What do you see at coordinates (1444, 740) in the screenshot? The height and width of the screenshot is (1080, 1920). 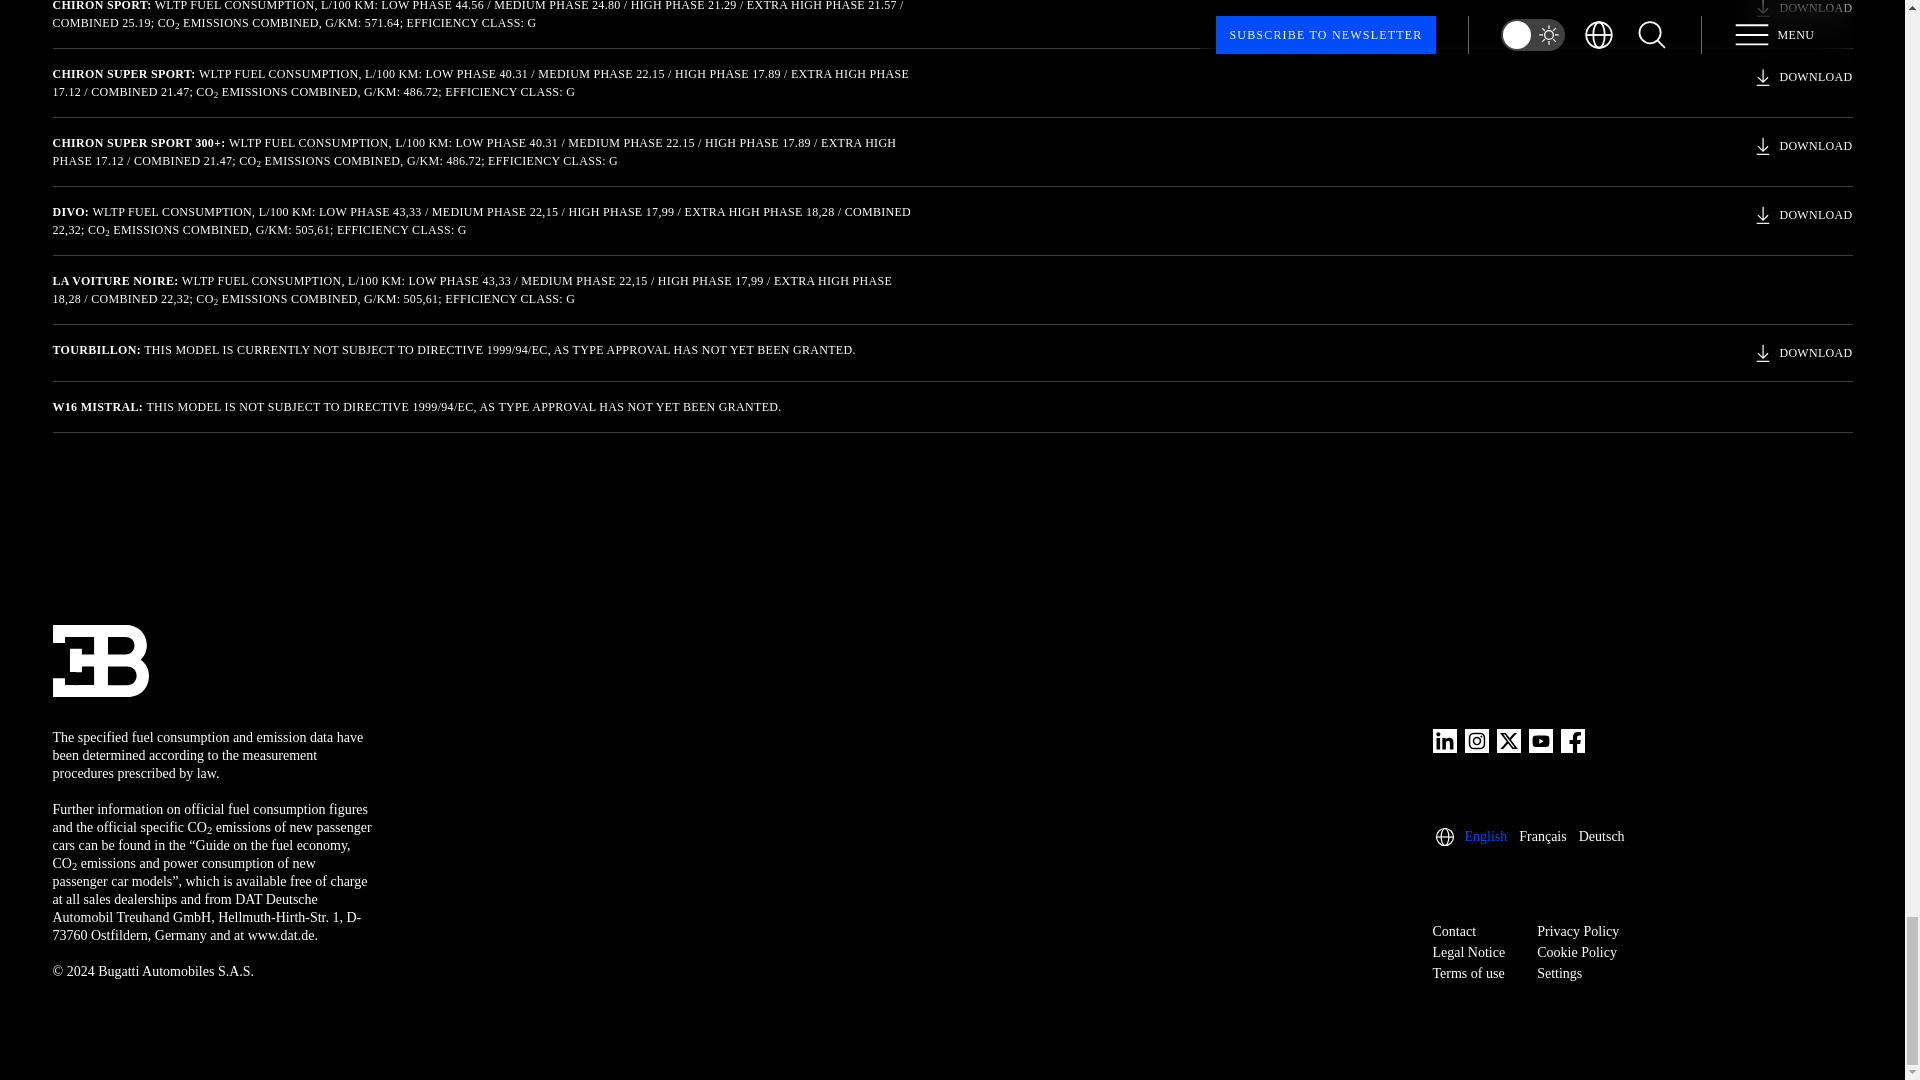 I see `Bugatti on Linkedin` at bounding box center [1444, 740].